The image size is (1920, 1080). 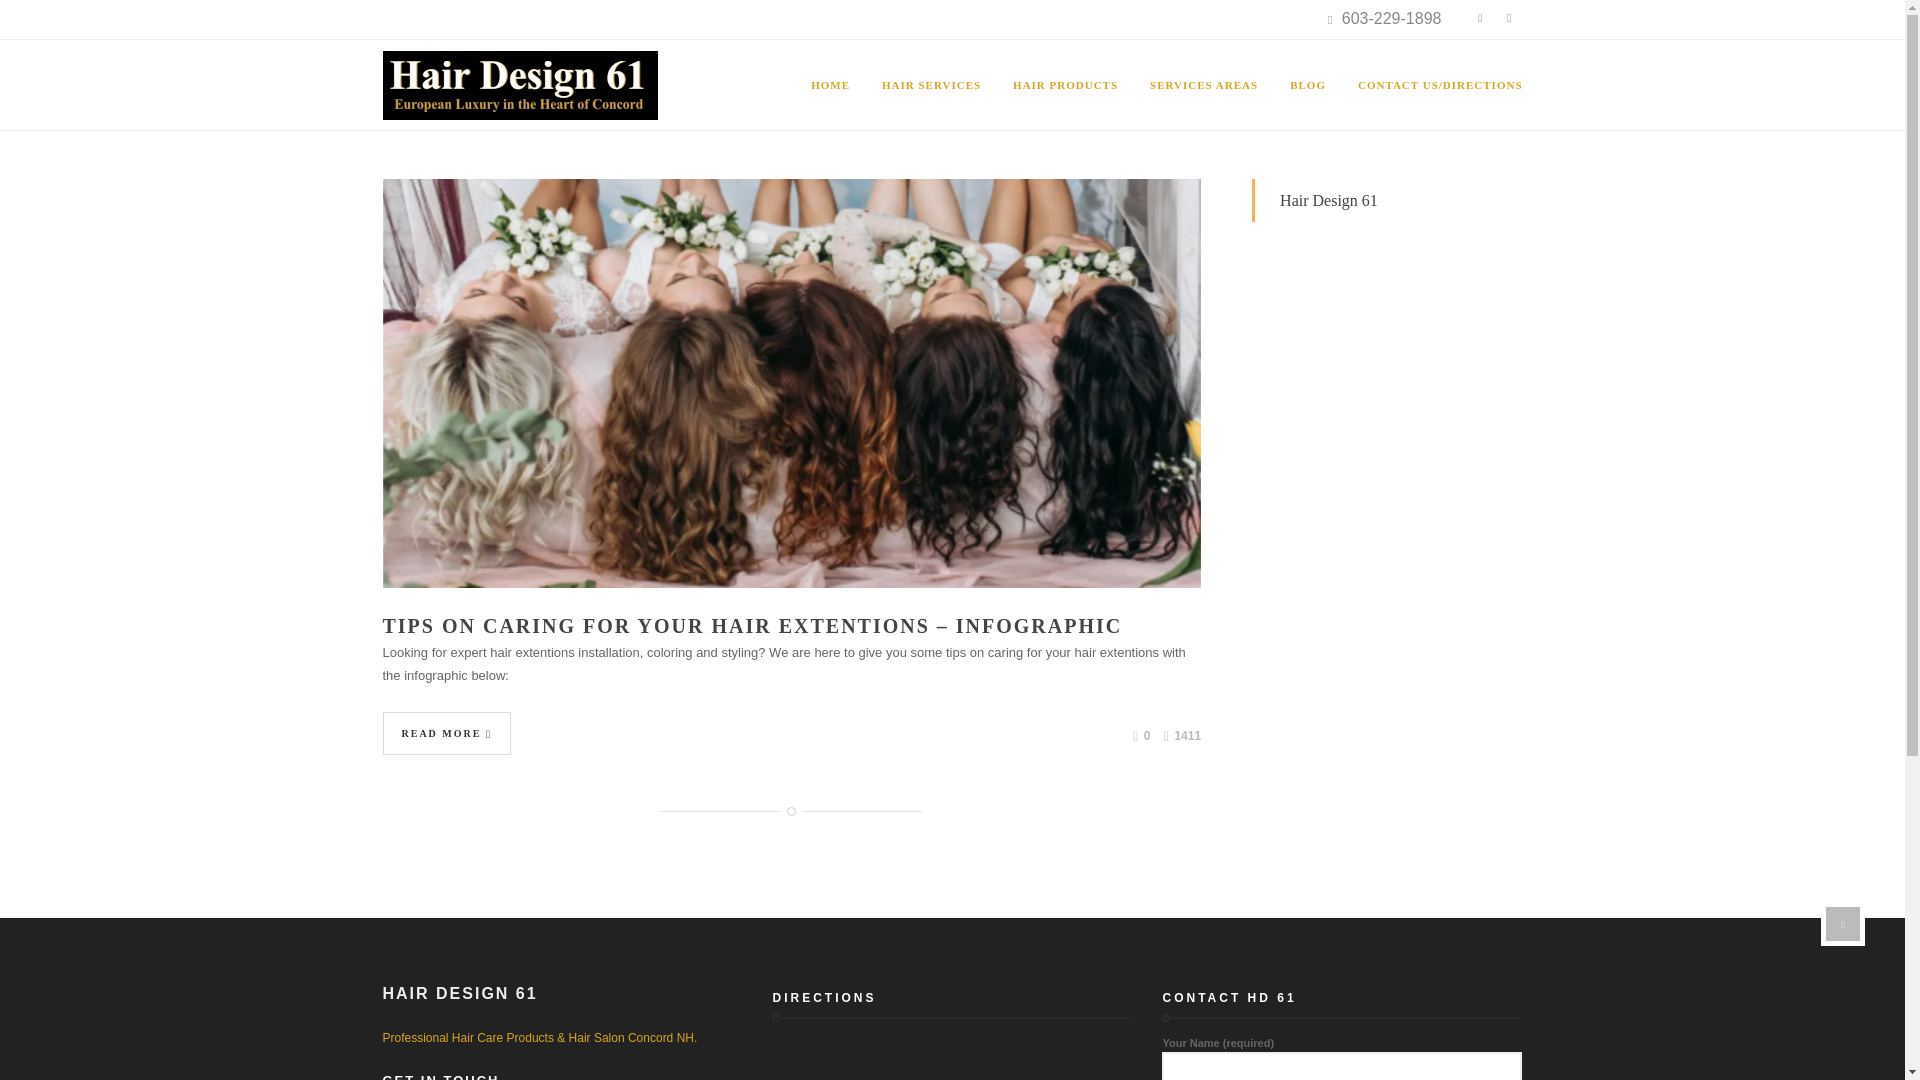 I want to click on HAIR PRODUCTS, so click(x=1065, y=84).